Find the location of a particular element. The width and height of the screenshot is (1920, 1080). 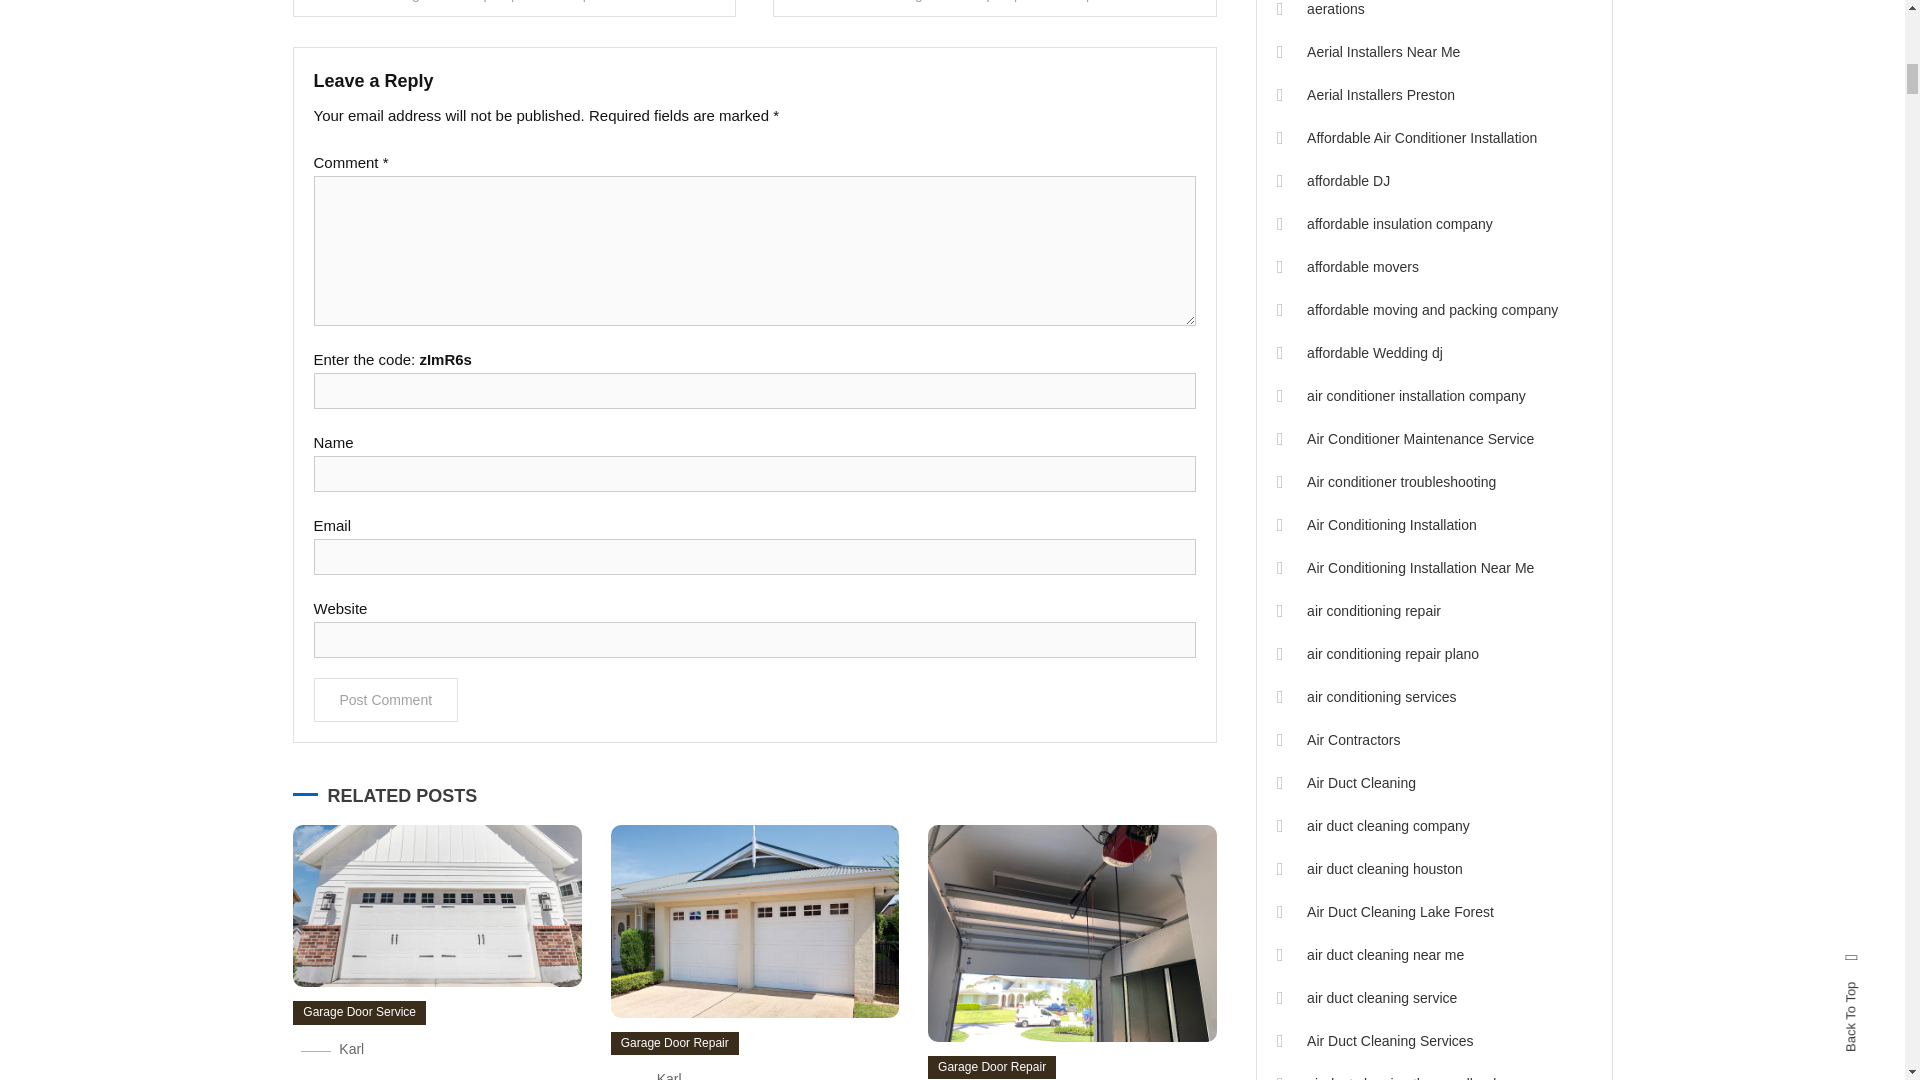

Post Comment is located at coordinates (386, 700).